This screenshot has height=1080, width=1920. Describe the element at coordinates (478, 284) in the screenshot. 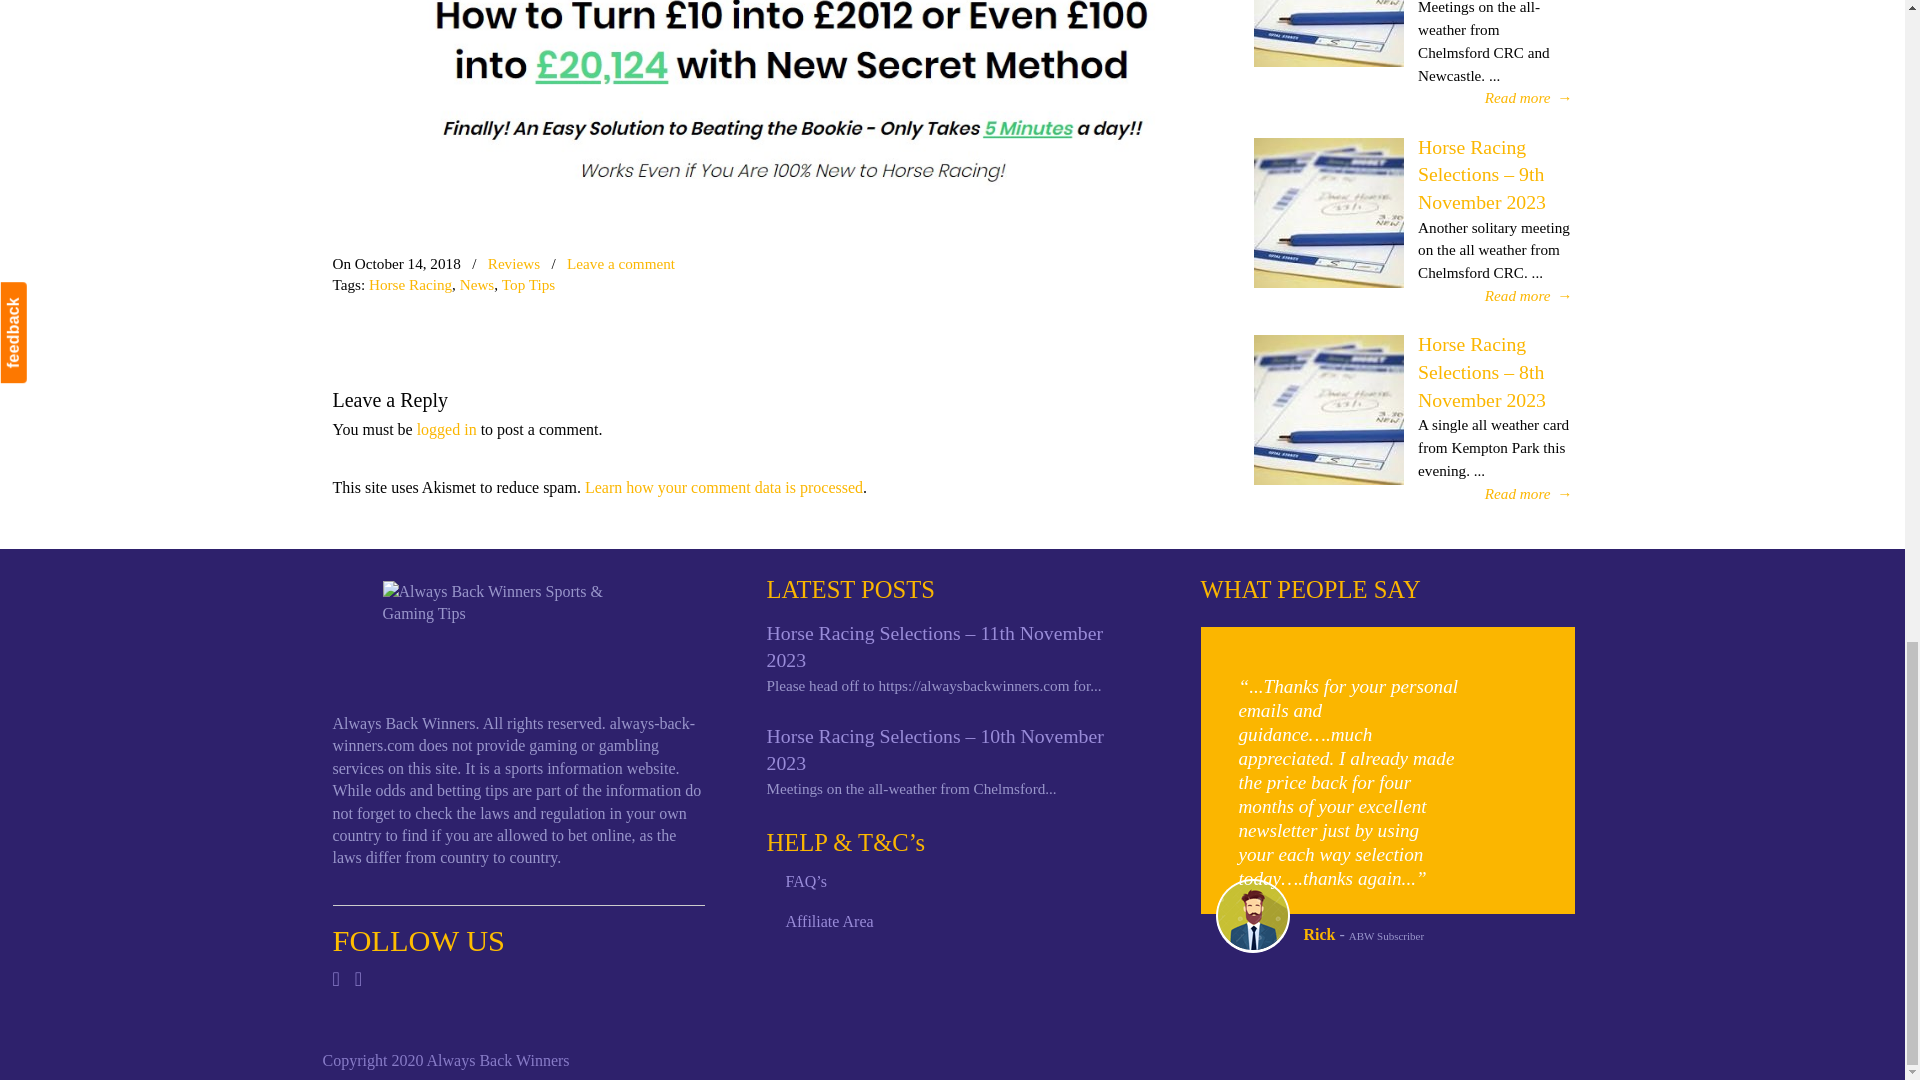

I see `News` at that location.